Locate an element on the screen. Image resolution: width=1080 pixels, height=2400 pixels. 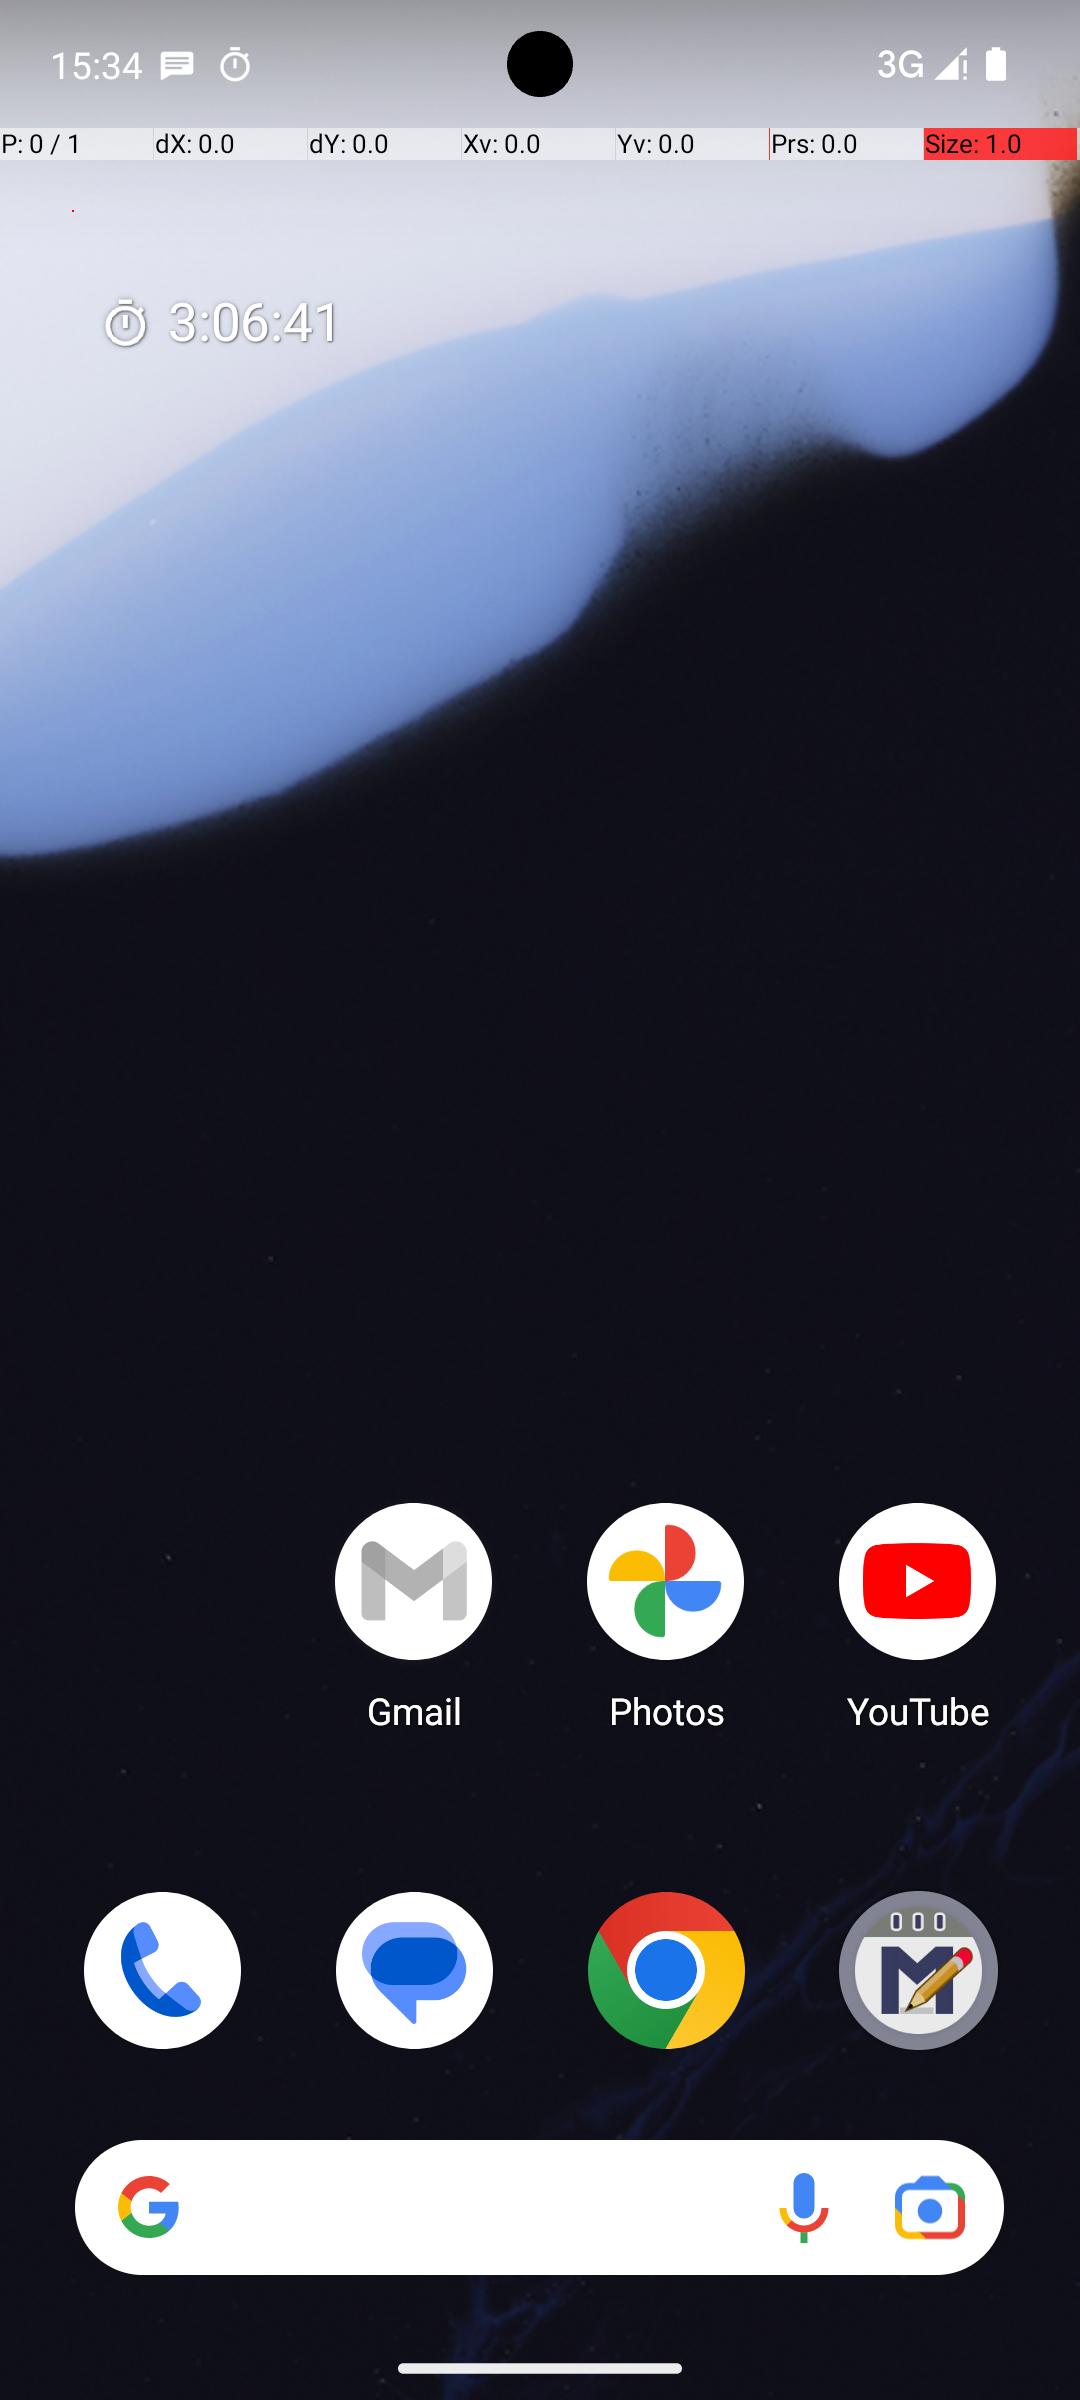
3:06:41 is located at coordinates (221, 324).